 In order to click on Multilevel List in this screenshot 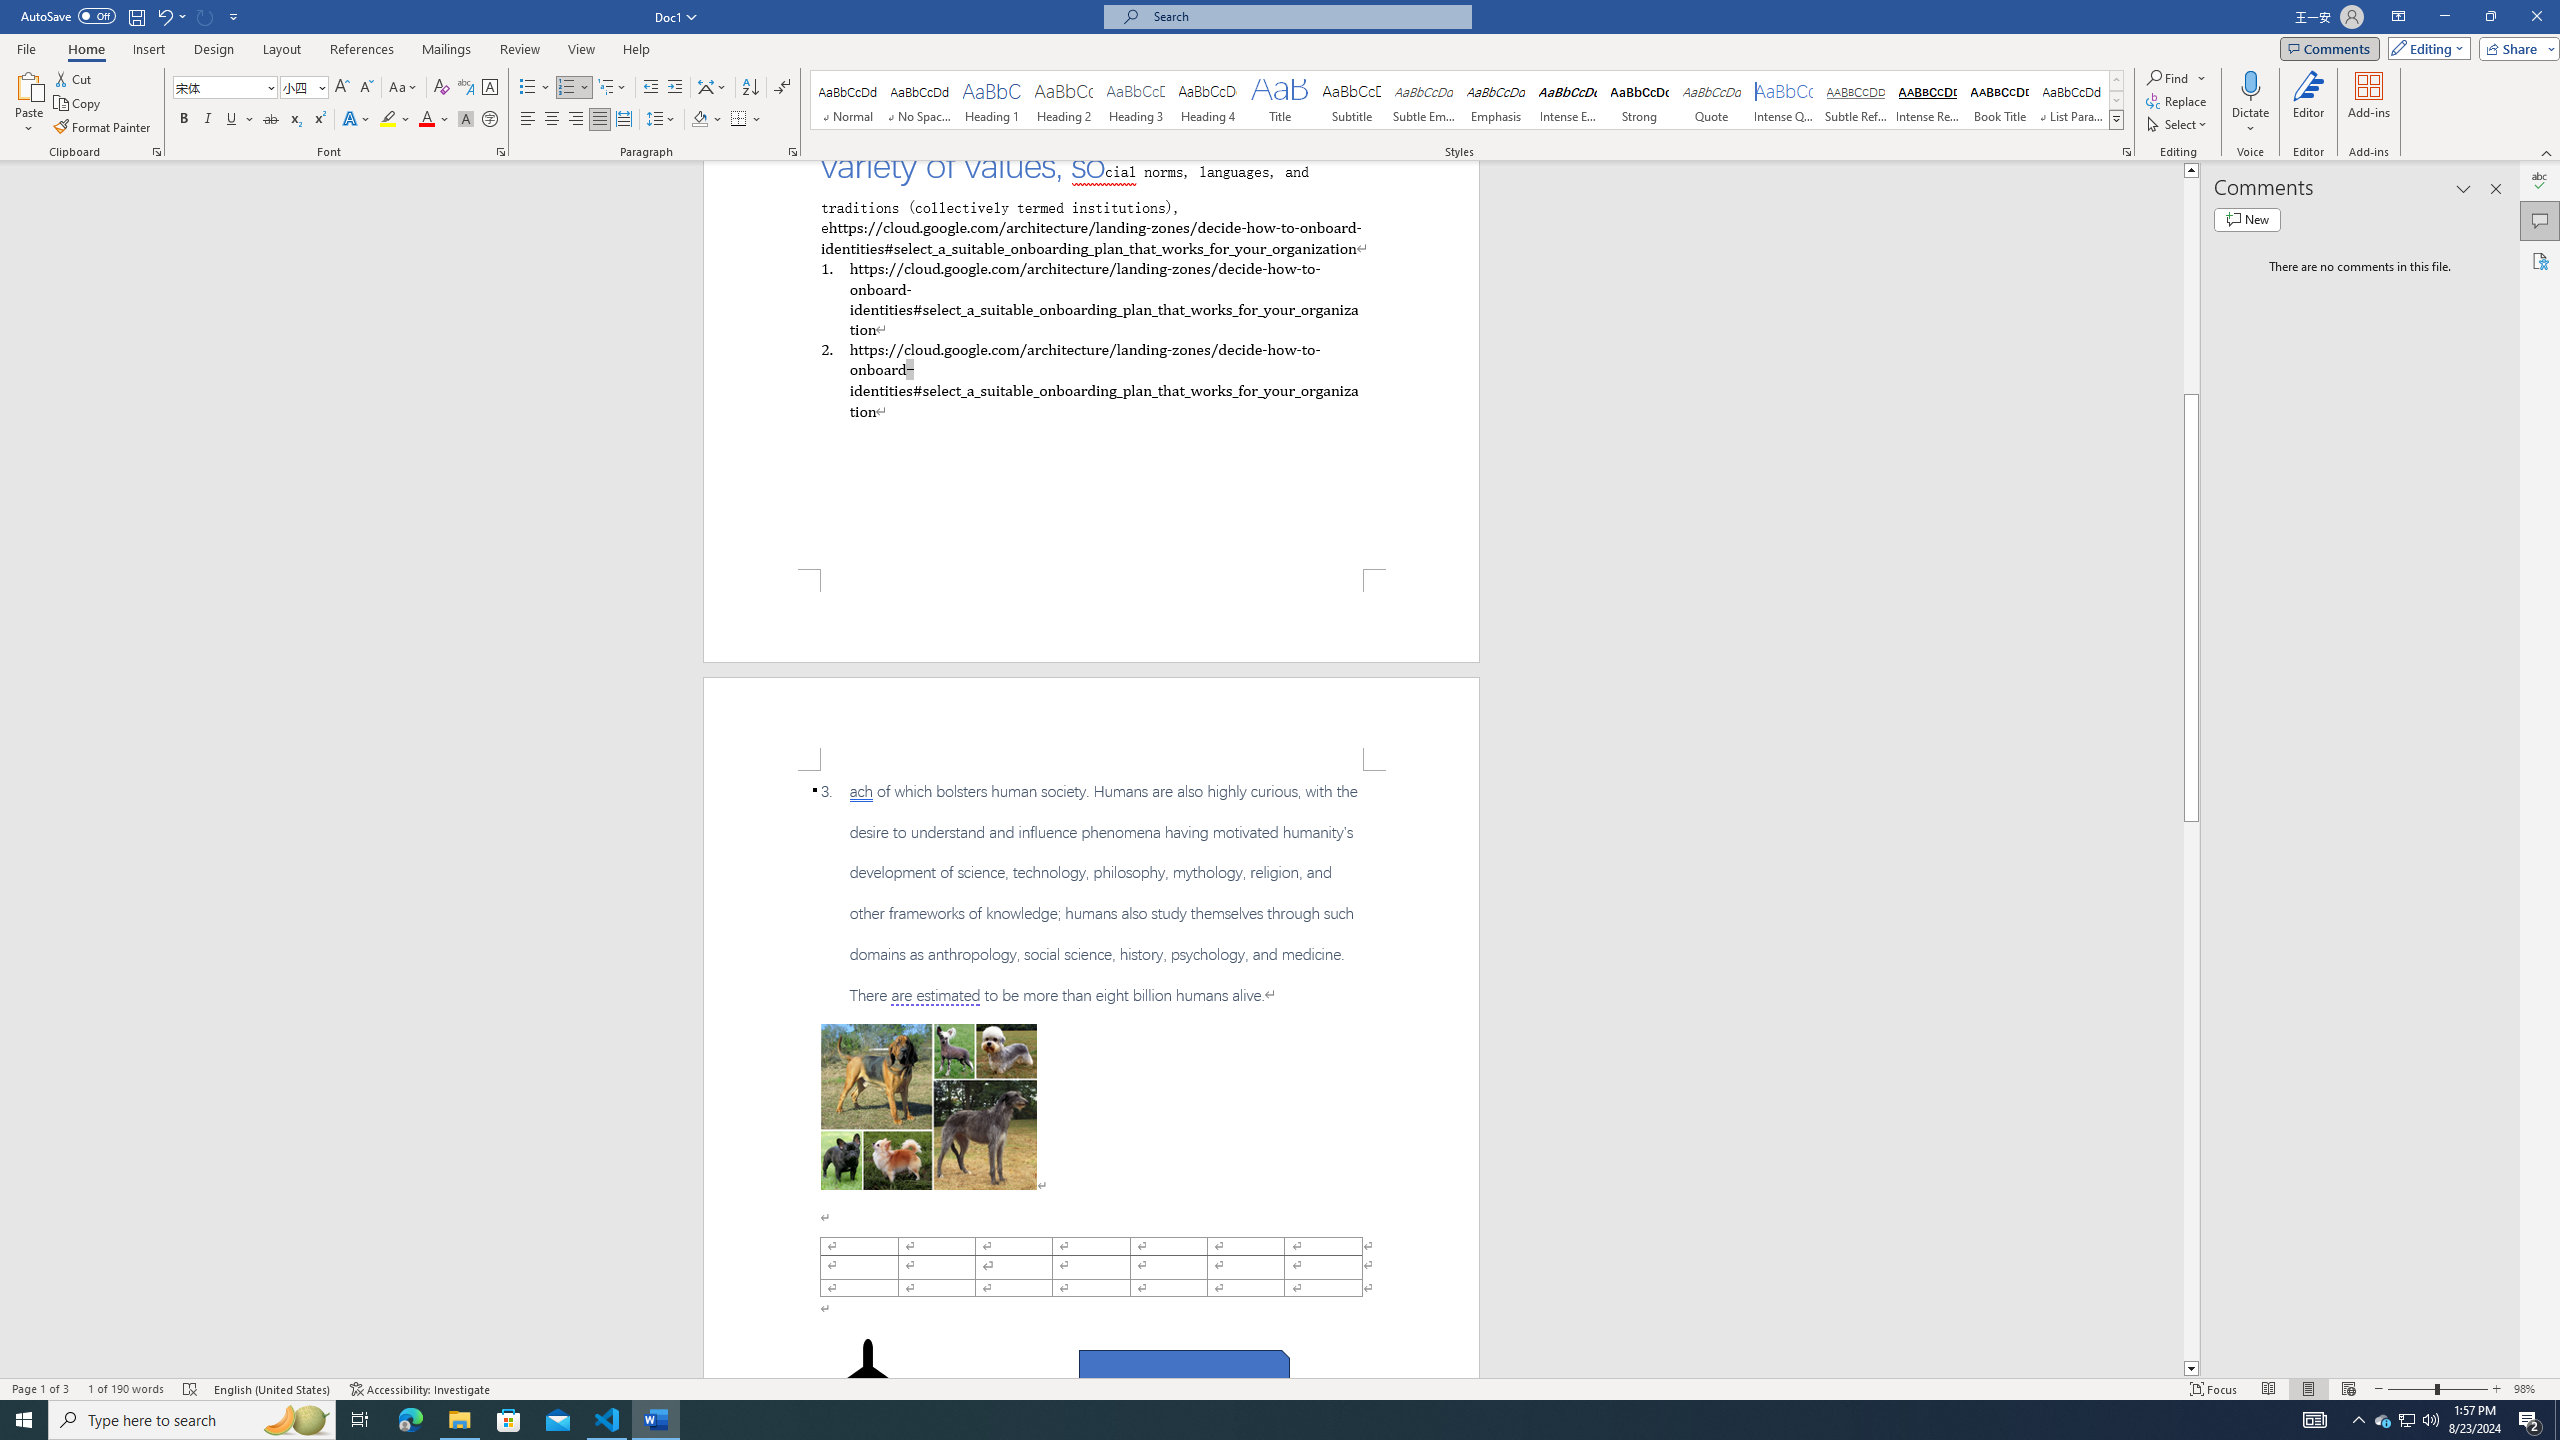, I will do `click(611, 88)`.